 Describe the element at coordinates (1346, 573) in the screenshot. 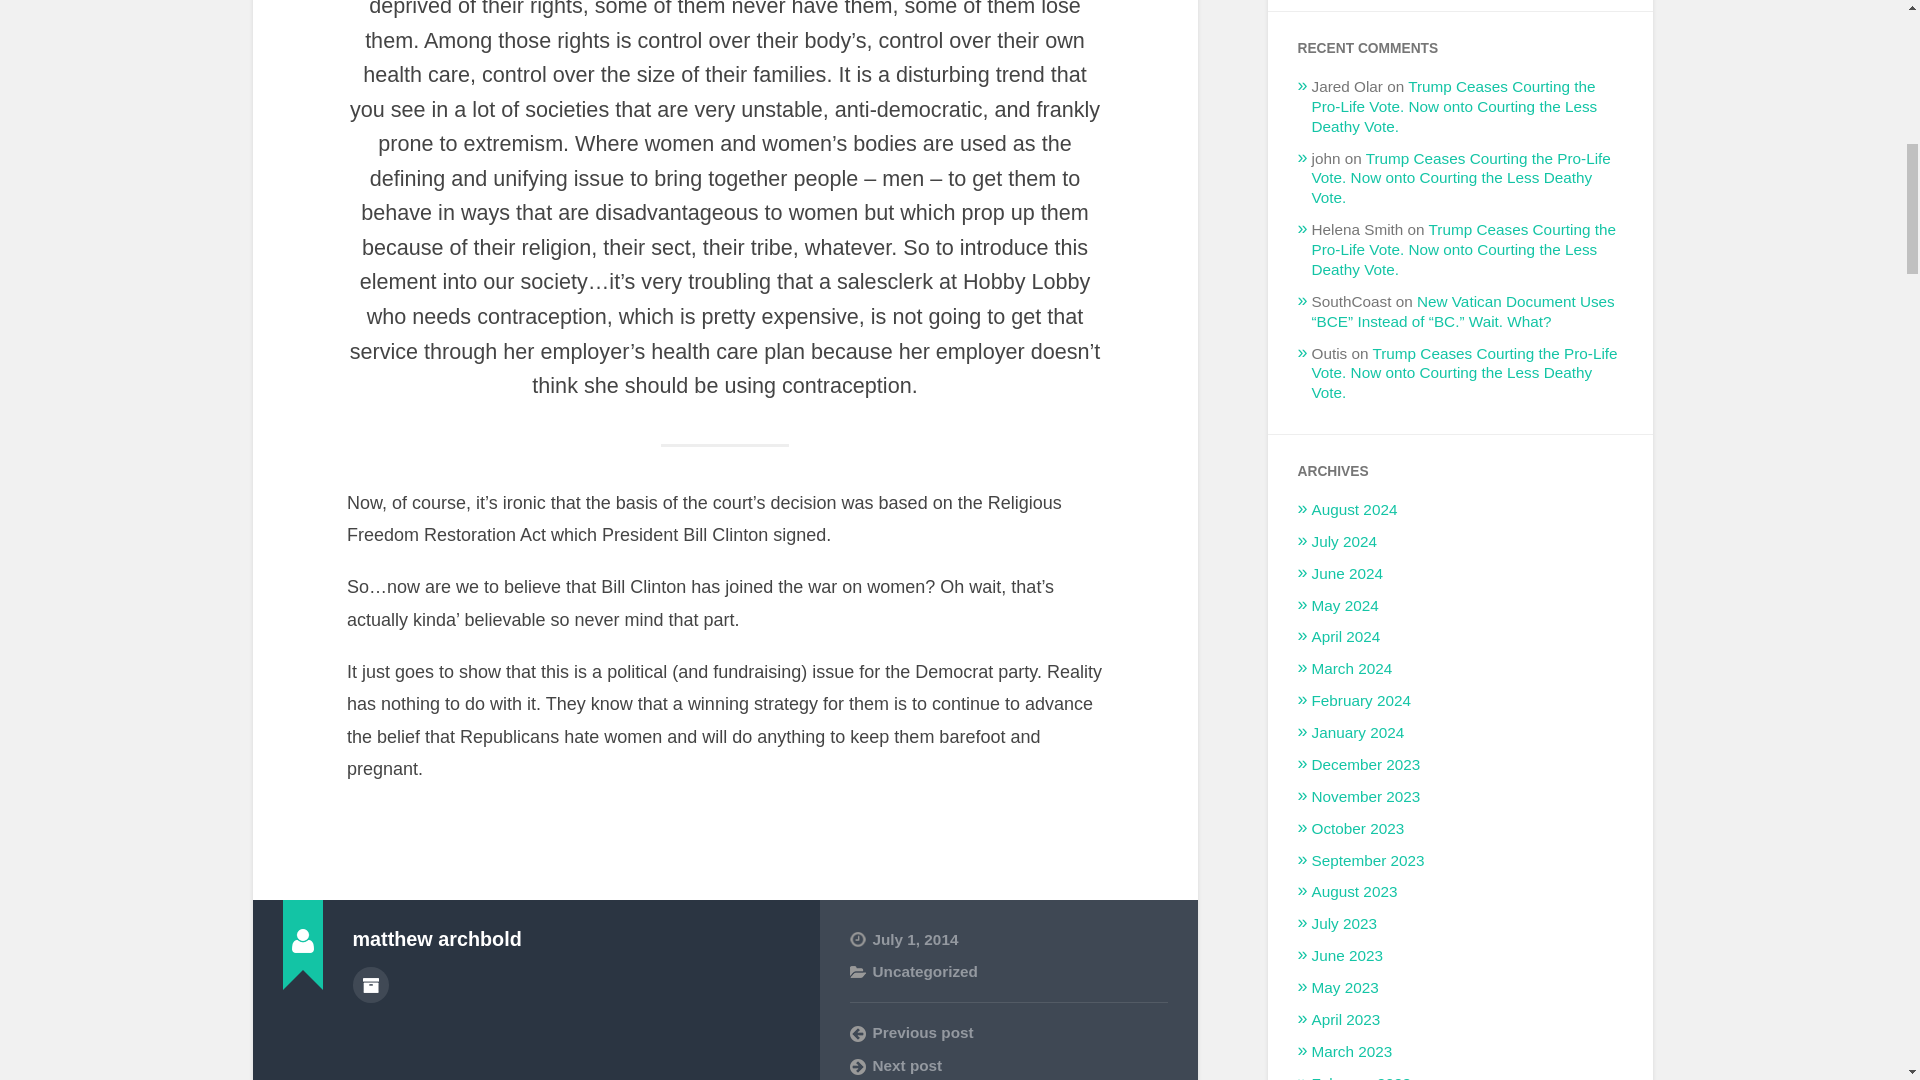

I see `June 2024` at that location.